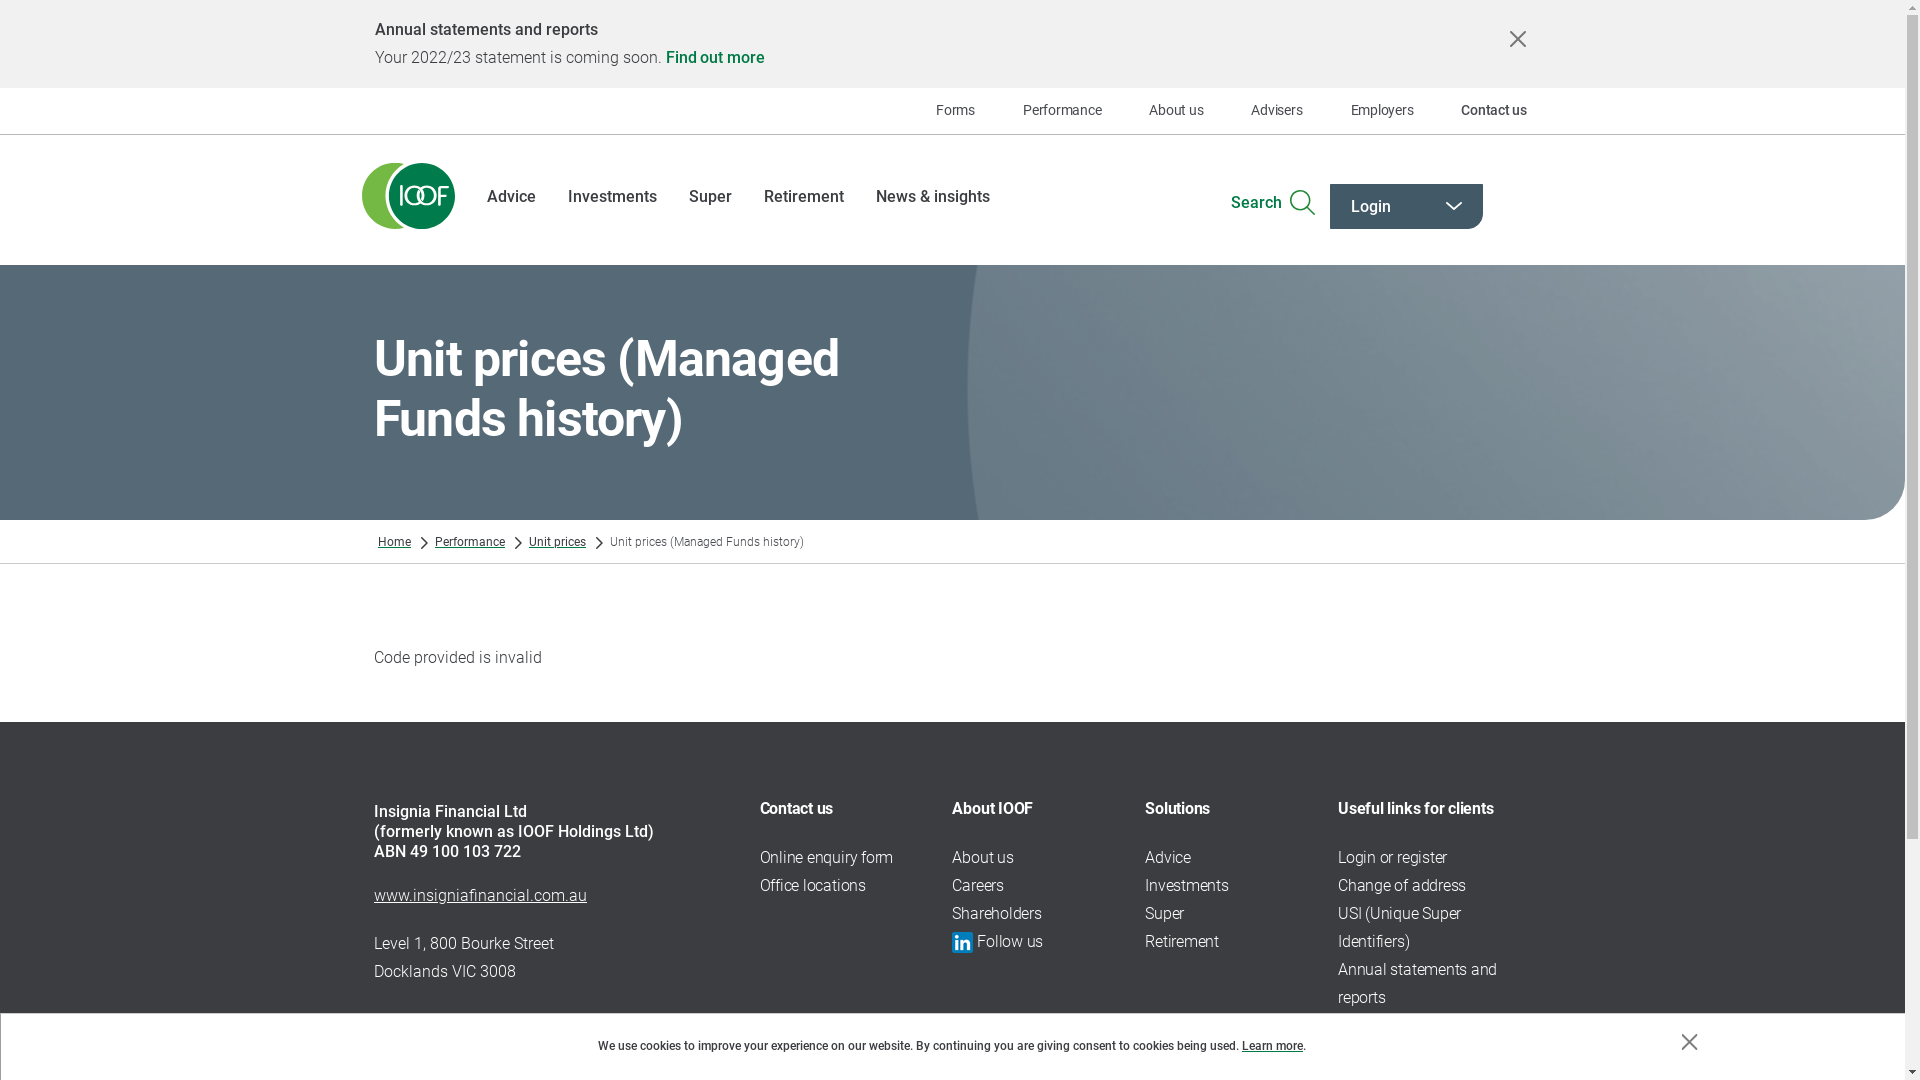  Describe the element at coordinates (612, 190) in the screenshot. I see `Investments` at that location.